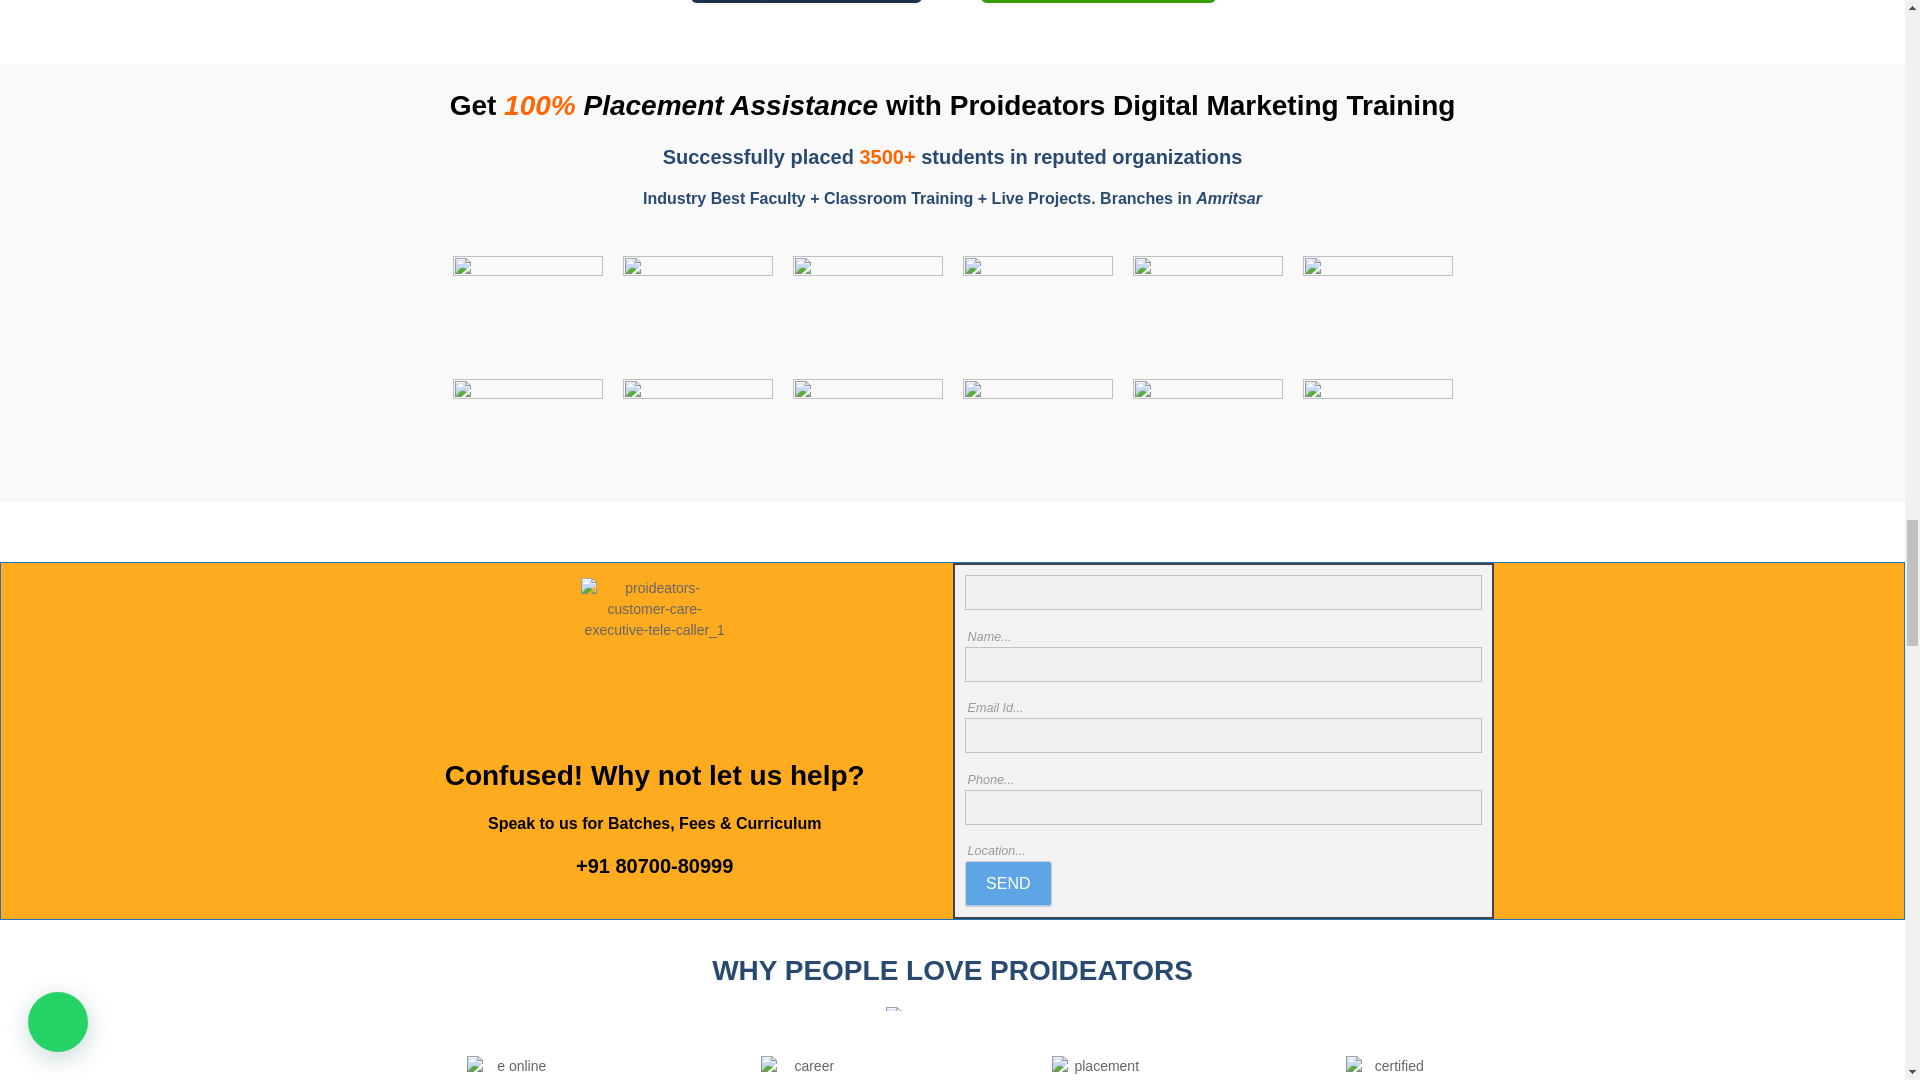 This screenshot has height=1080, width=1920. I want to click on Batch Images, so click(1036, 312).